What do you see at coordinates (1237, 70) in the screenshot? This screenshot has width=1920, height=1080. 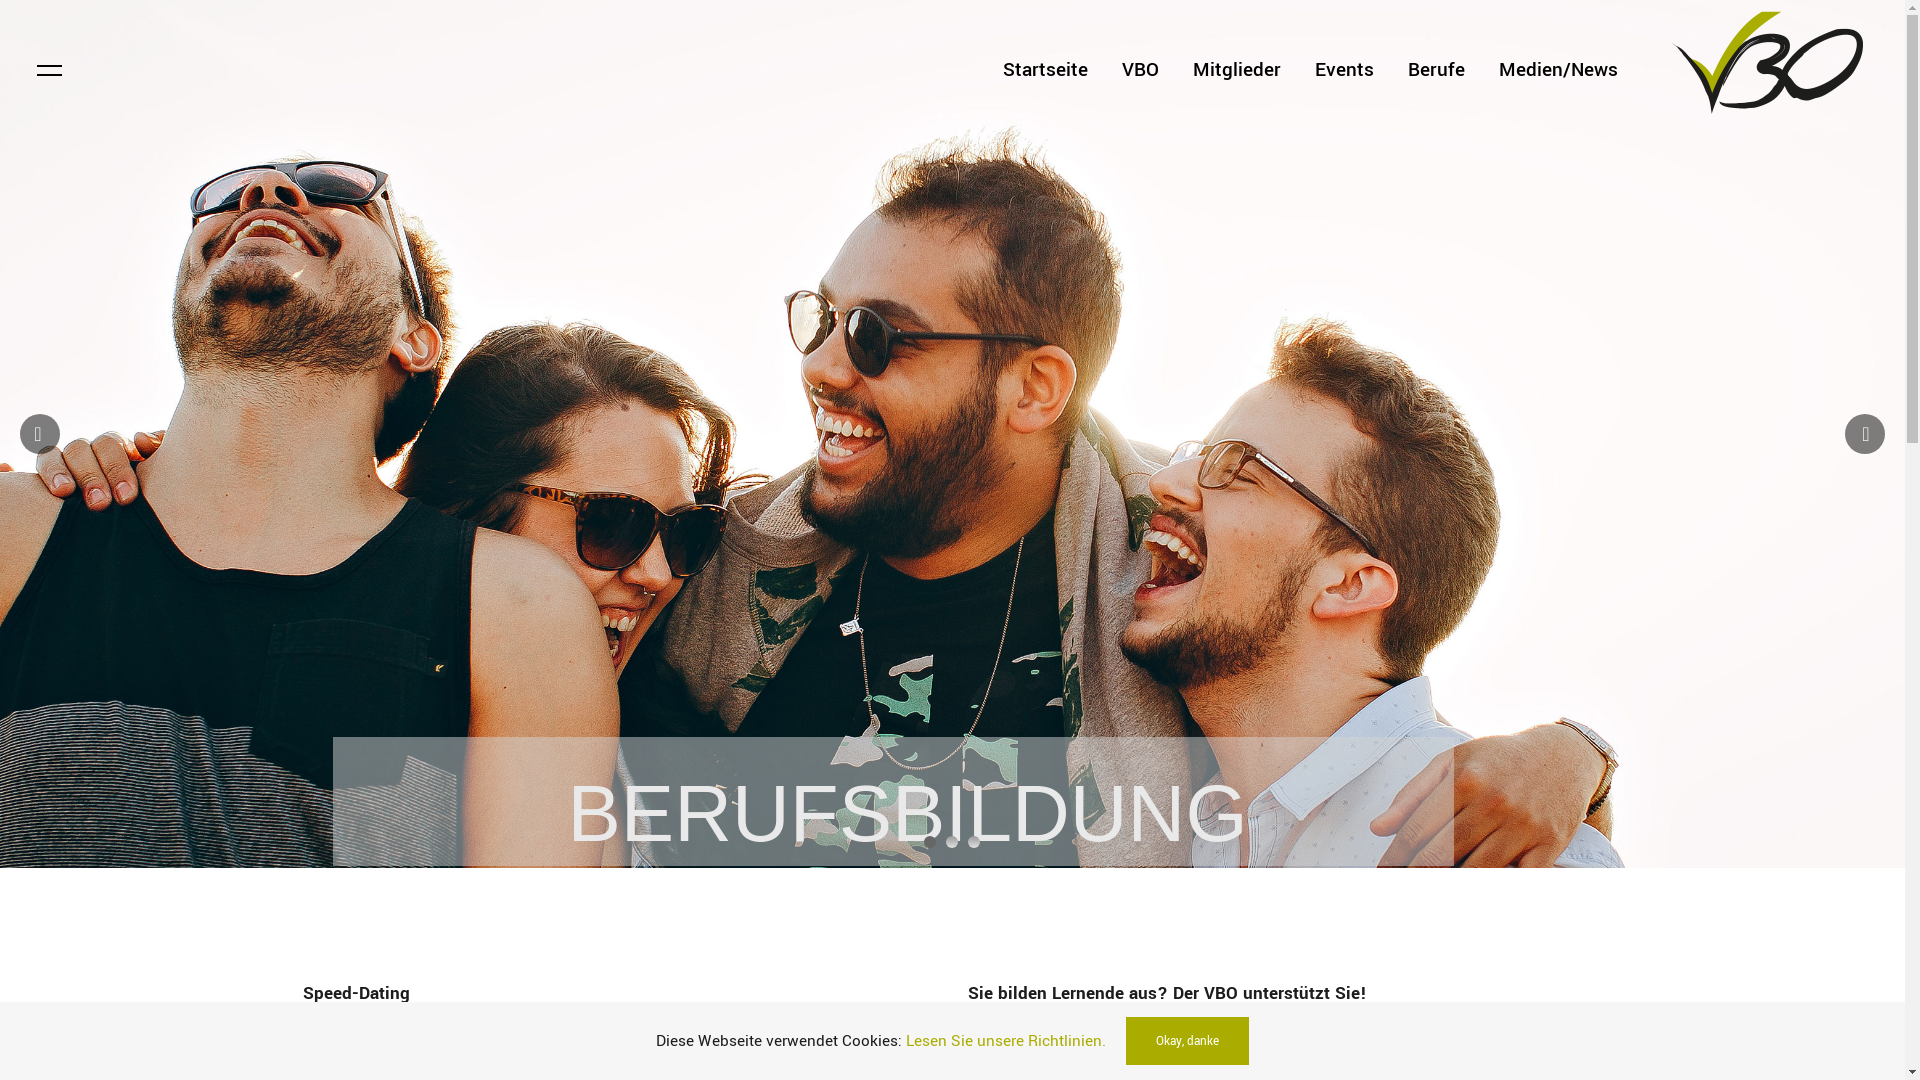 I see `Mitglieder` at bounding box center [1237, 70].